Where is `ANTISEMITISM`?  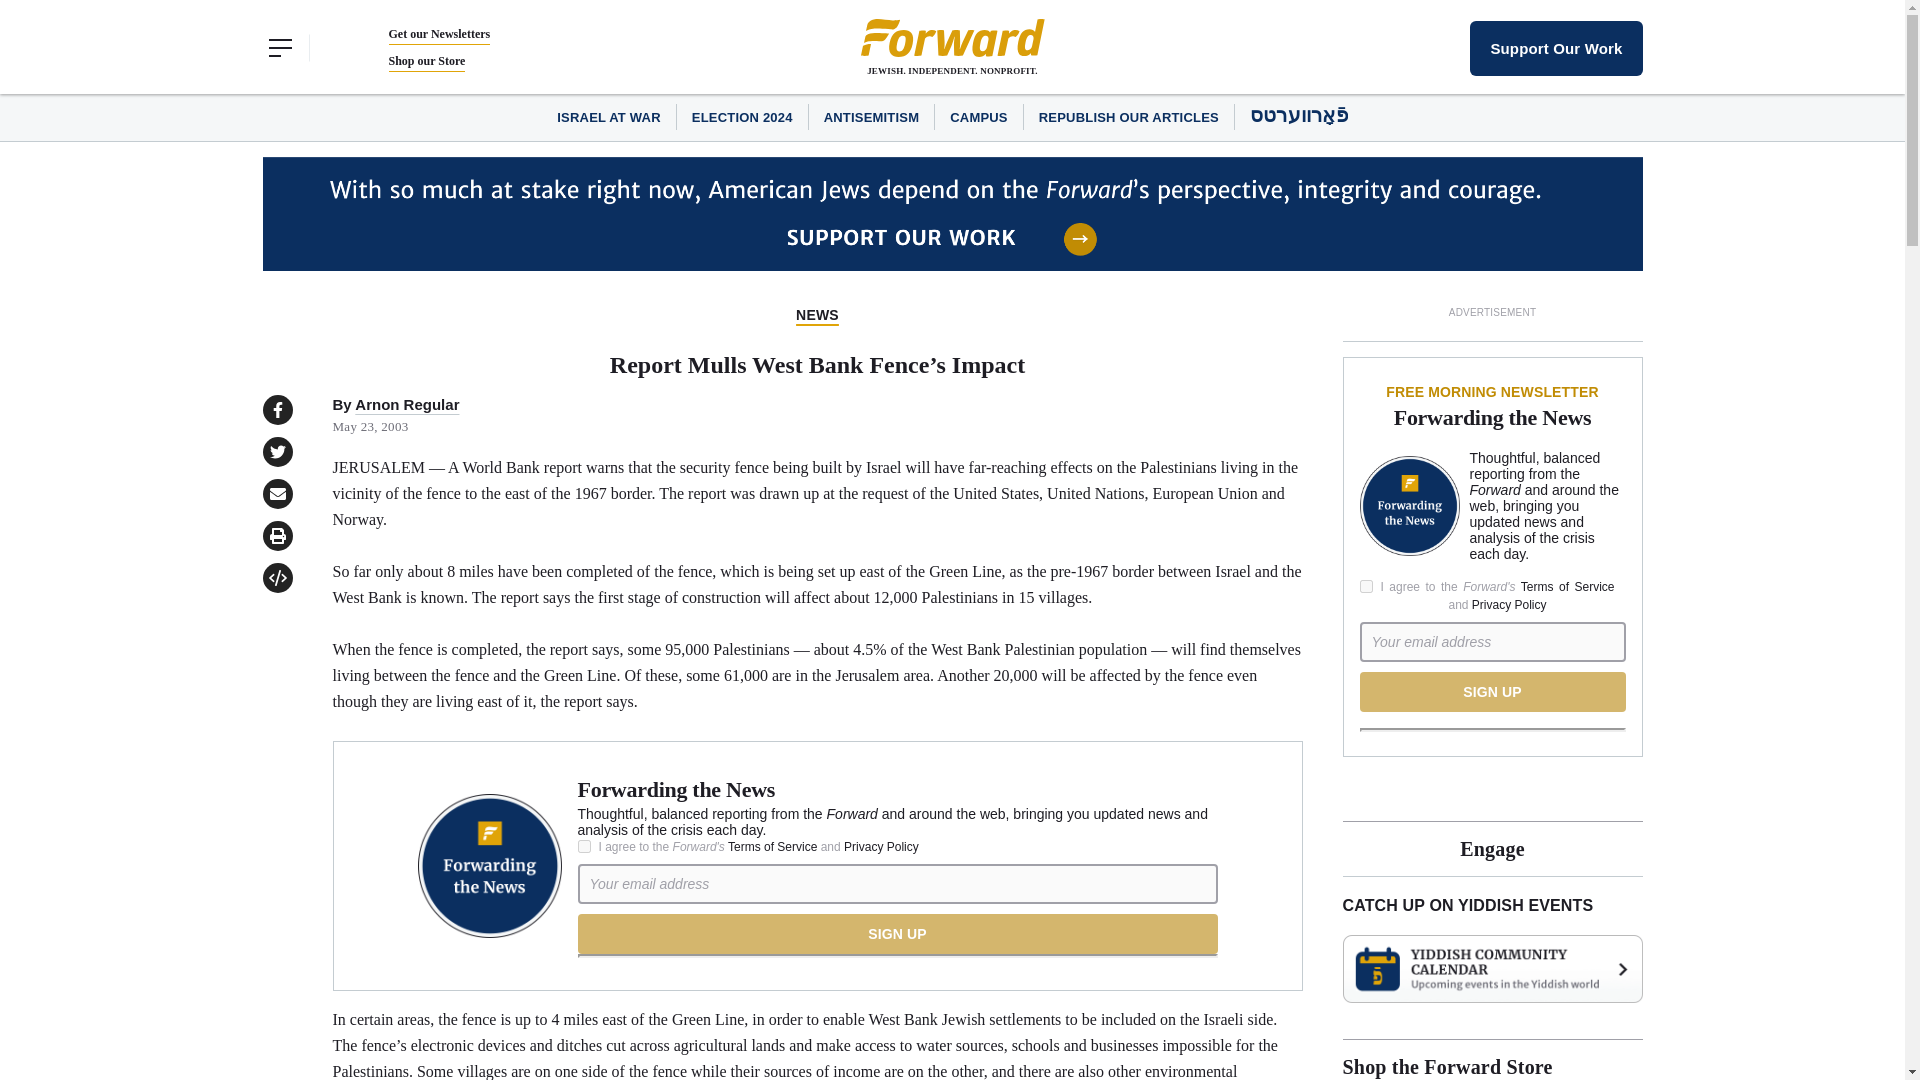
ANTISEMITISM is located at coordinates (871, 118).